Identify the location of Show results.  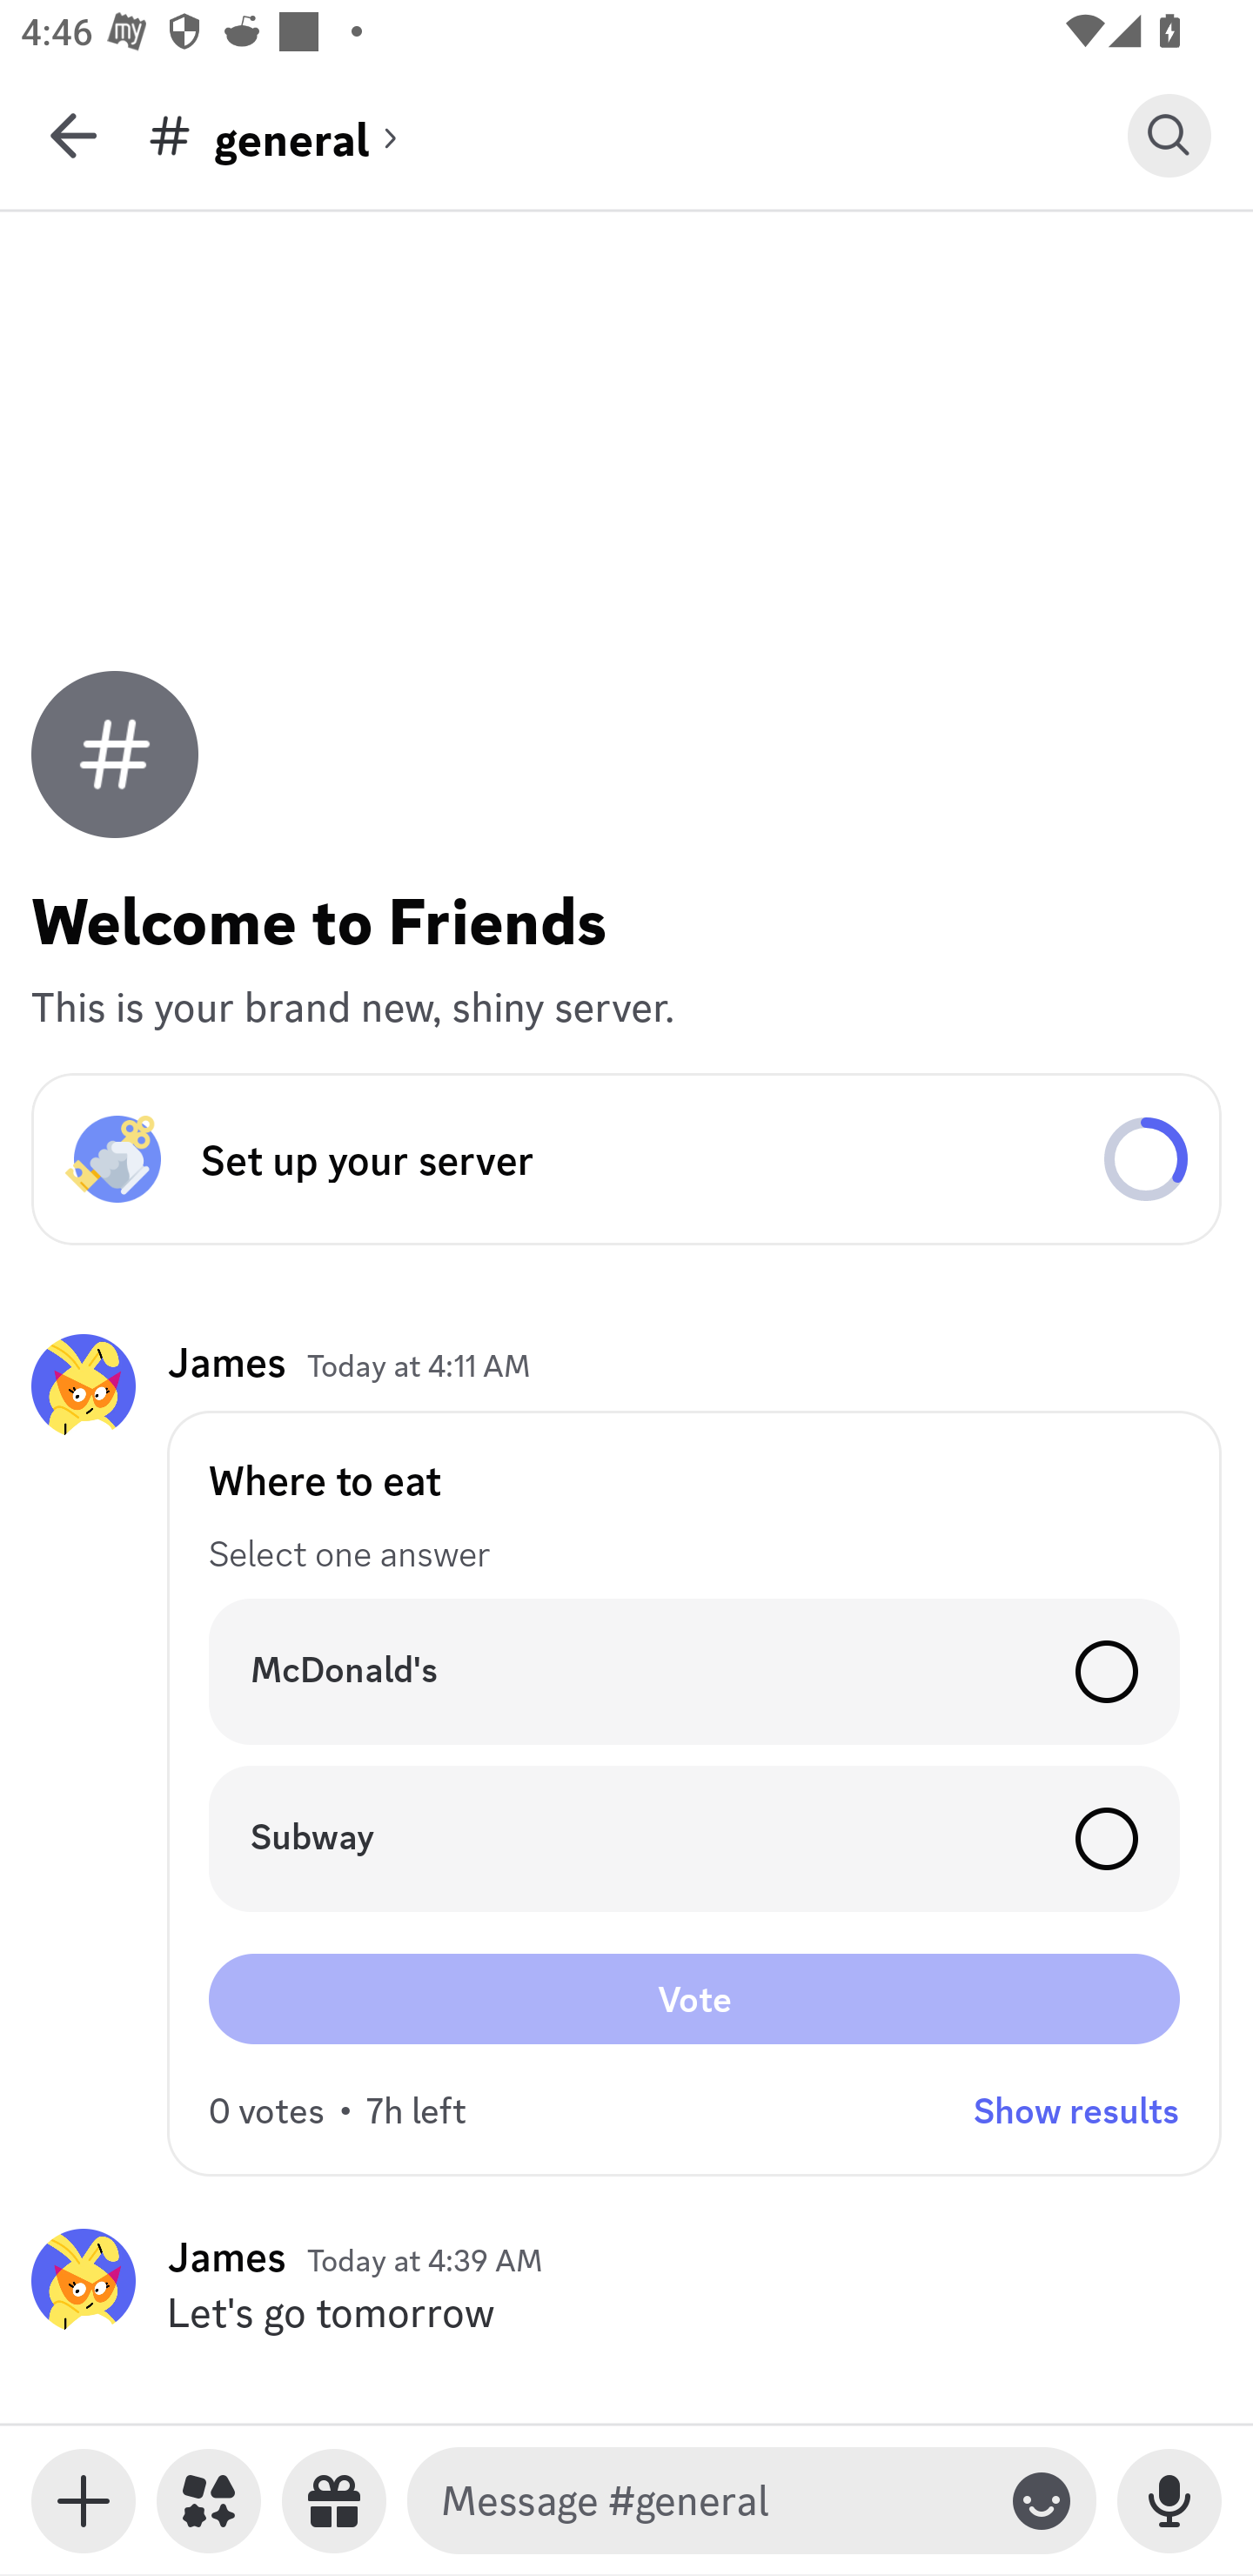
(1076, 2110).